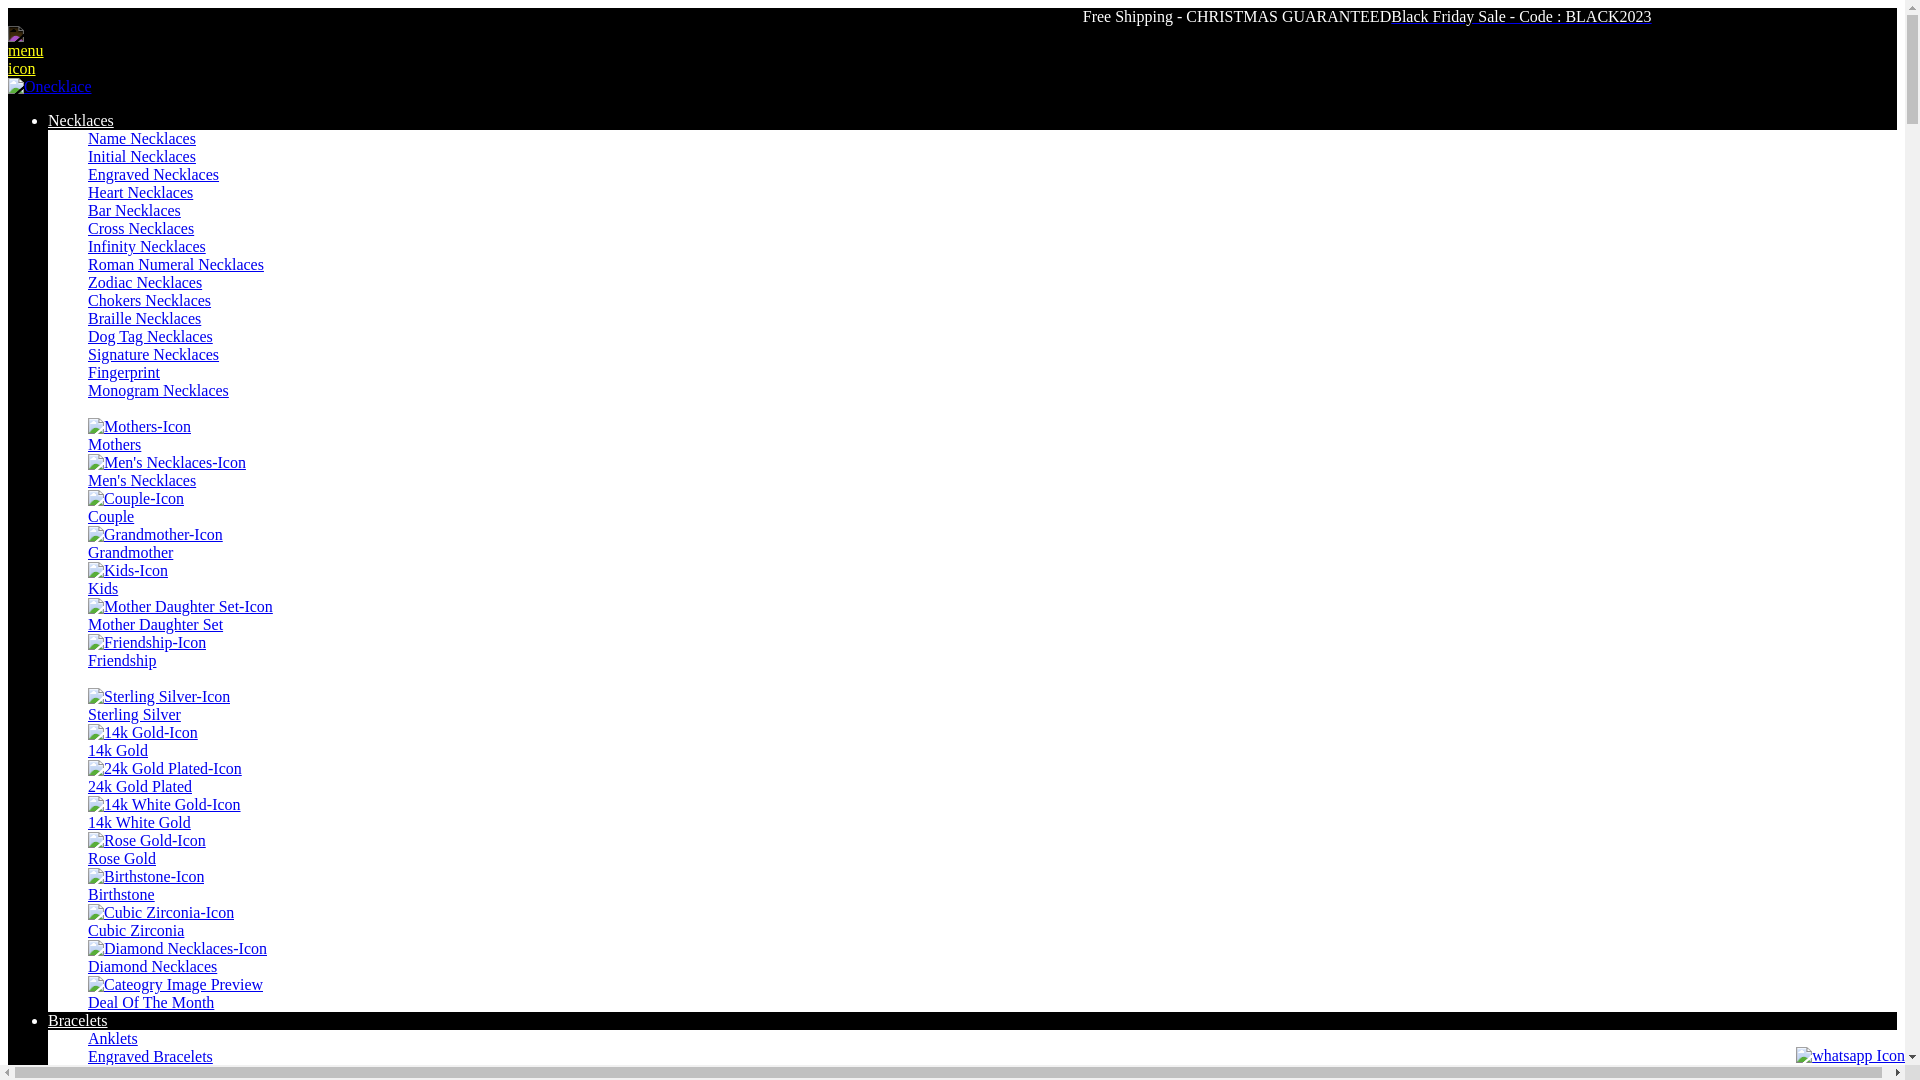 This screenshot has width=1920, height=1080. I want to click on Monogram Necklaces, so click(158, 390).